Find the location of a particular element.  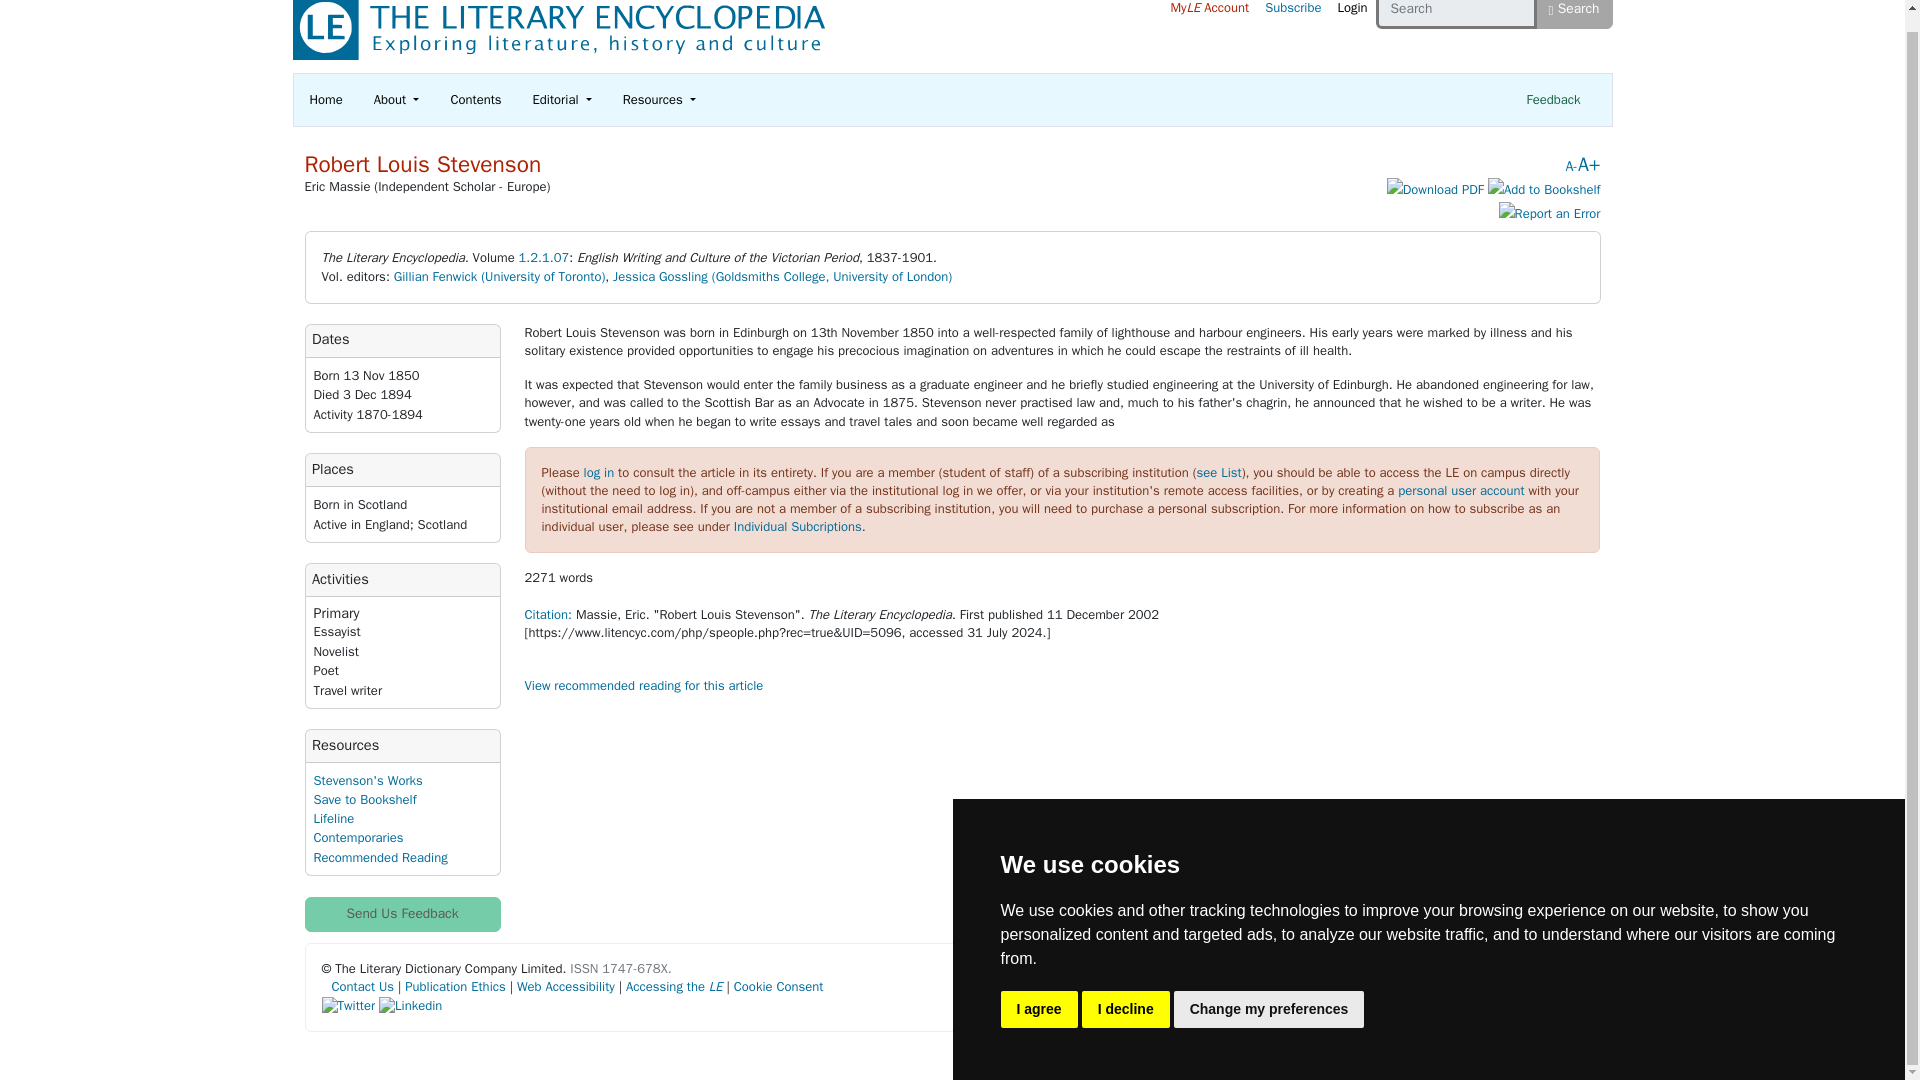

Editorial is located at coordinates (562, 100).